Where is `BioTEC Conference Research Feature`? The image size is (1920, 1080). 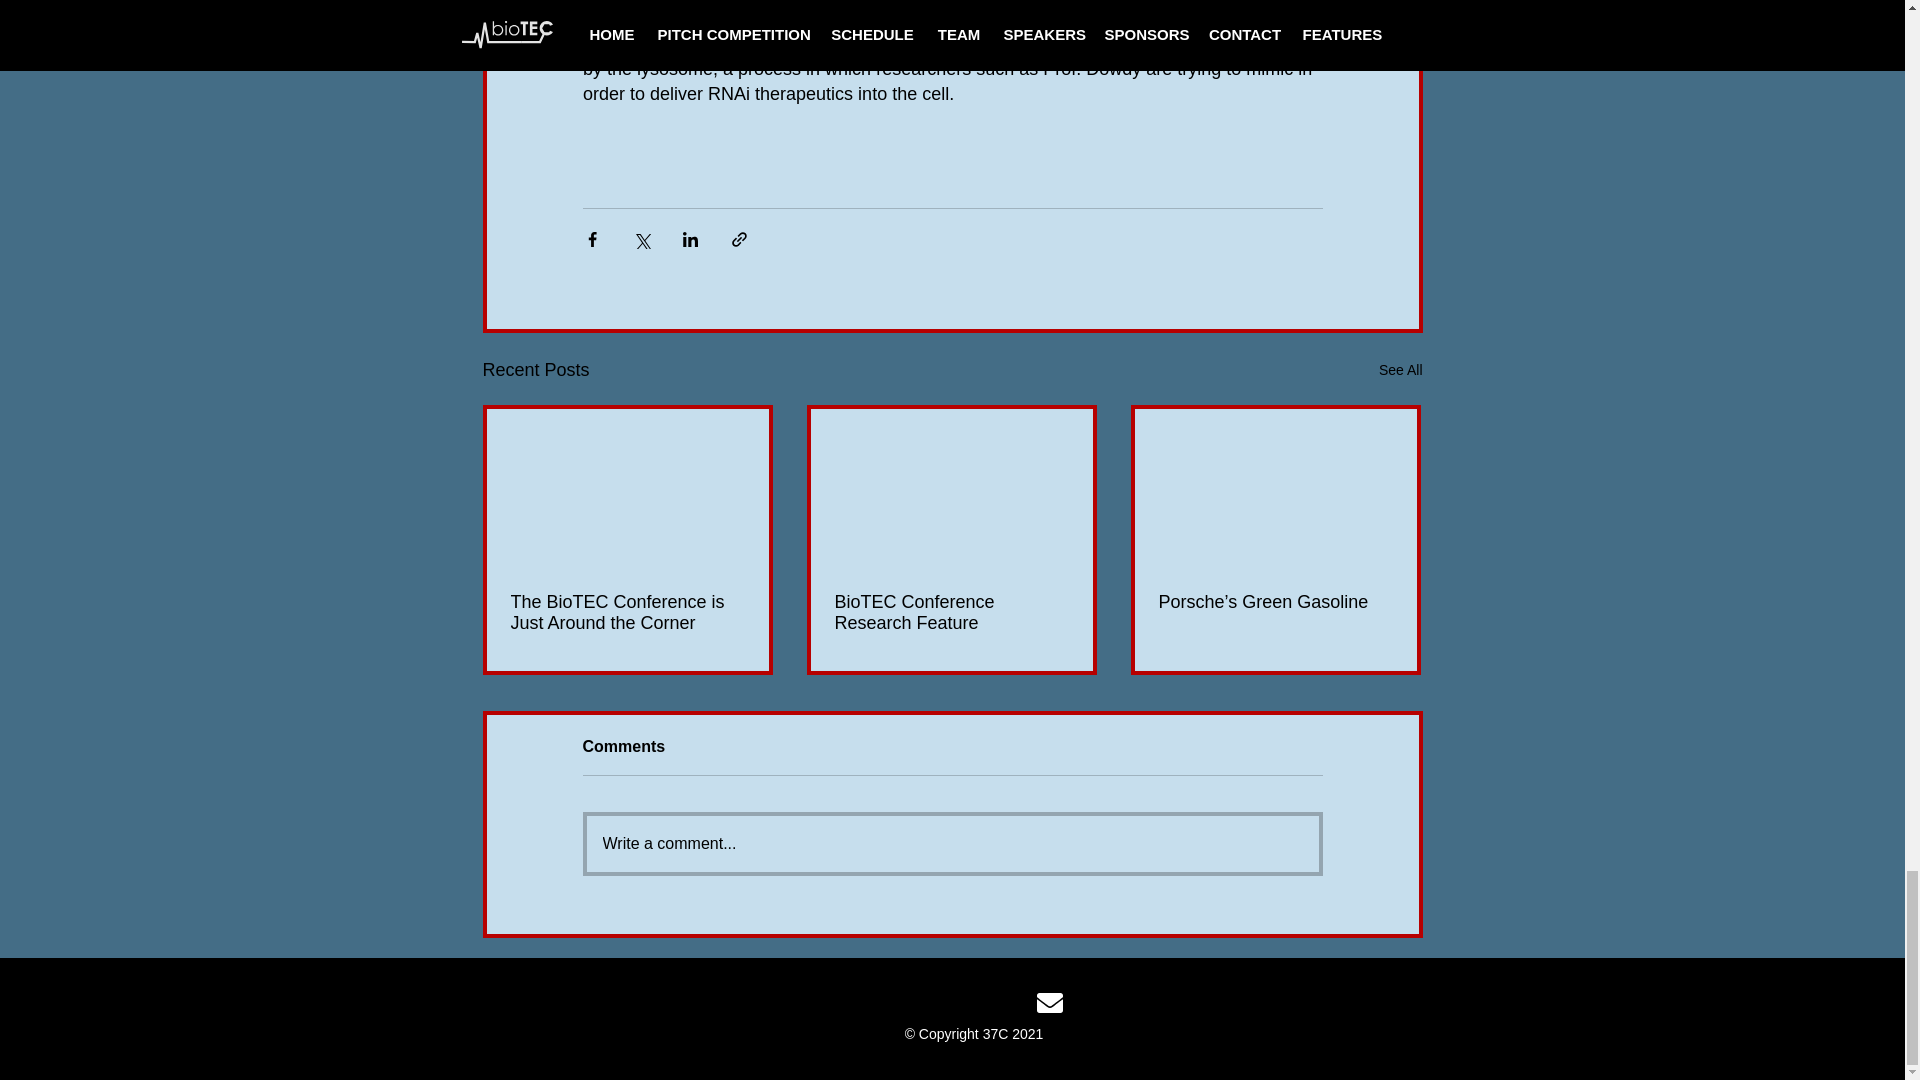 BioTEC Conference Research Feature is located at coordinates (950, 612).